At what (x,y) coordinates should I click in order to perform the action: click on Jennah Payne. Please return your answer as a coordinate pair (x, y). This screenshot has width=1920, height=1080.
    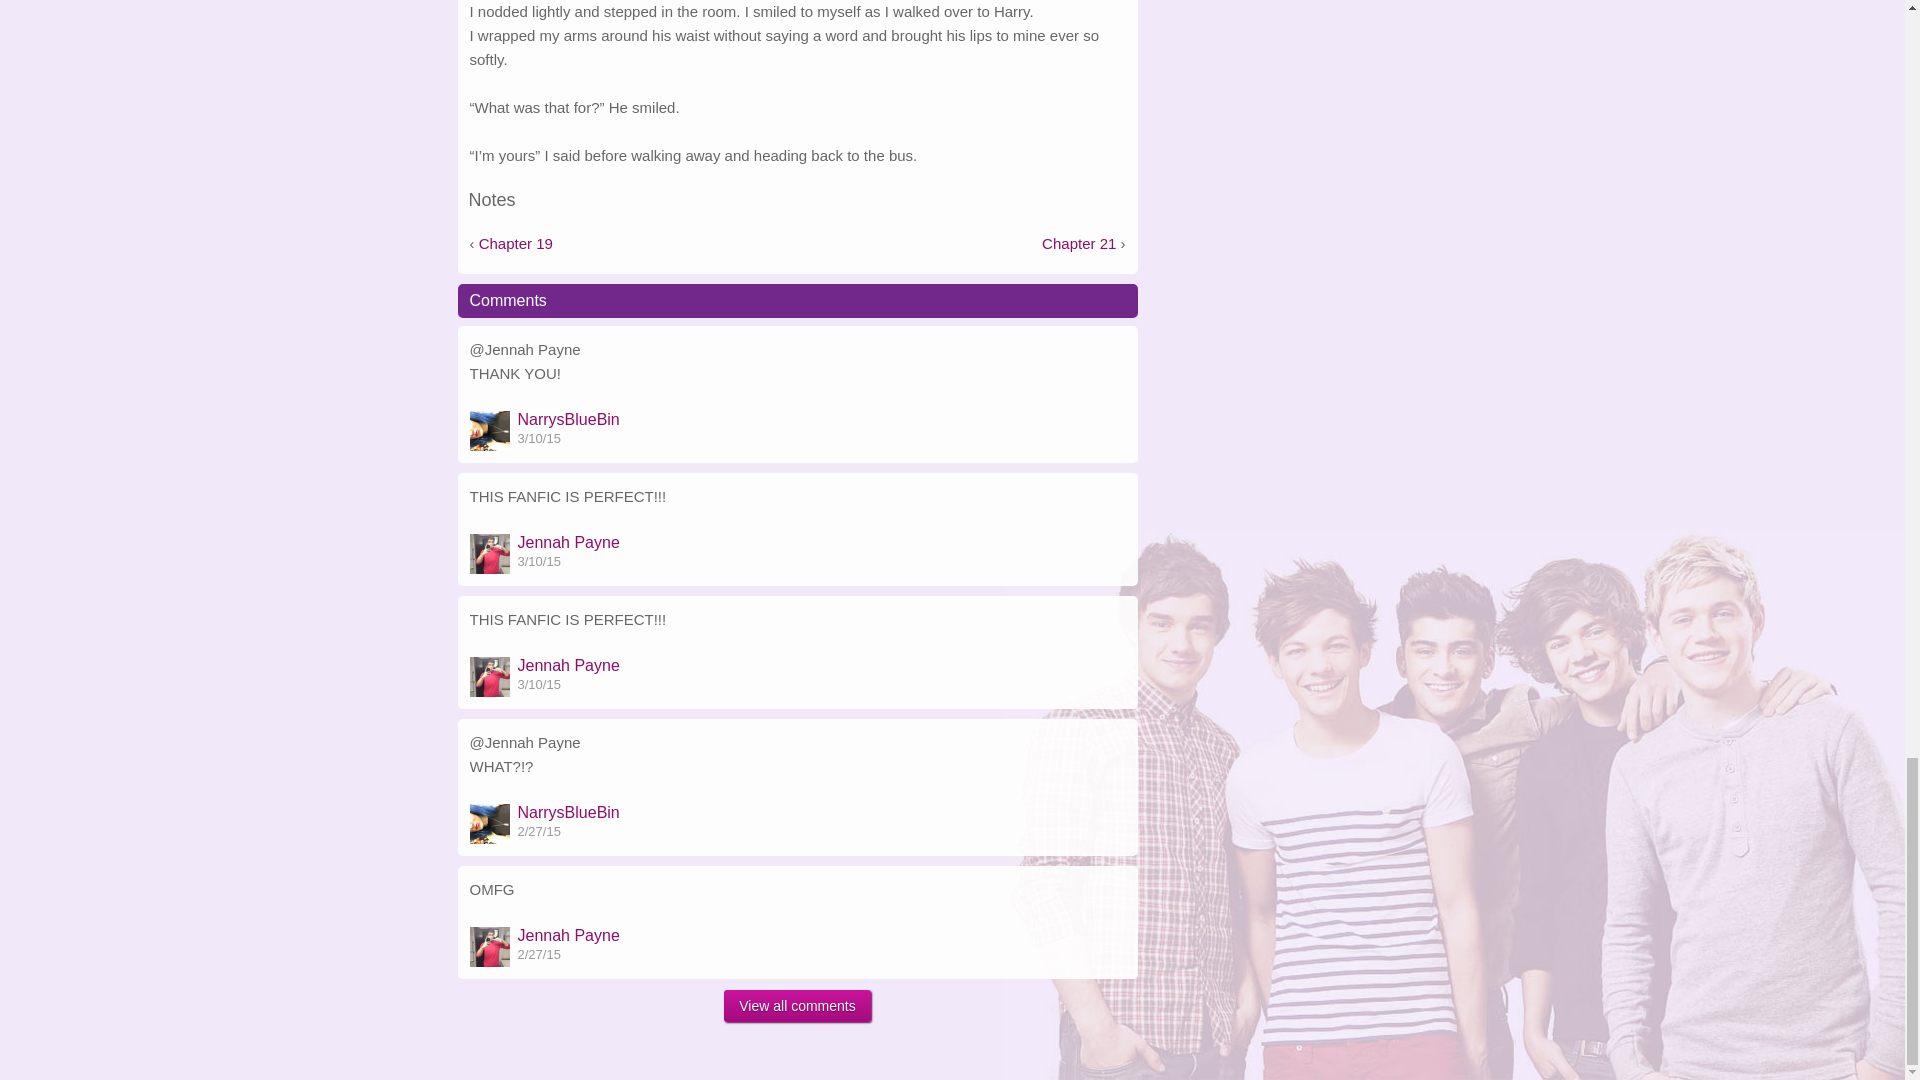
    Looking at the image, I should click on (569, 936).